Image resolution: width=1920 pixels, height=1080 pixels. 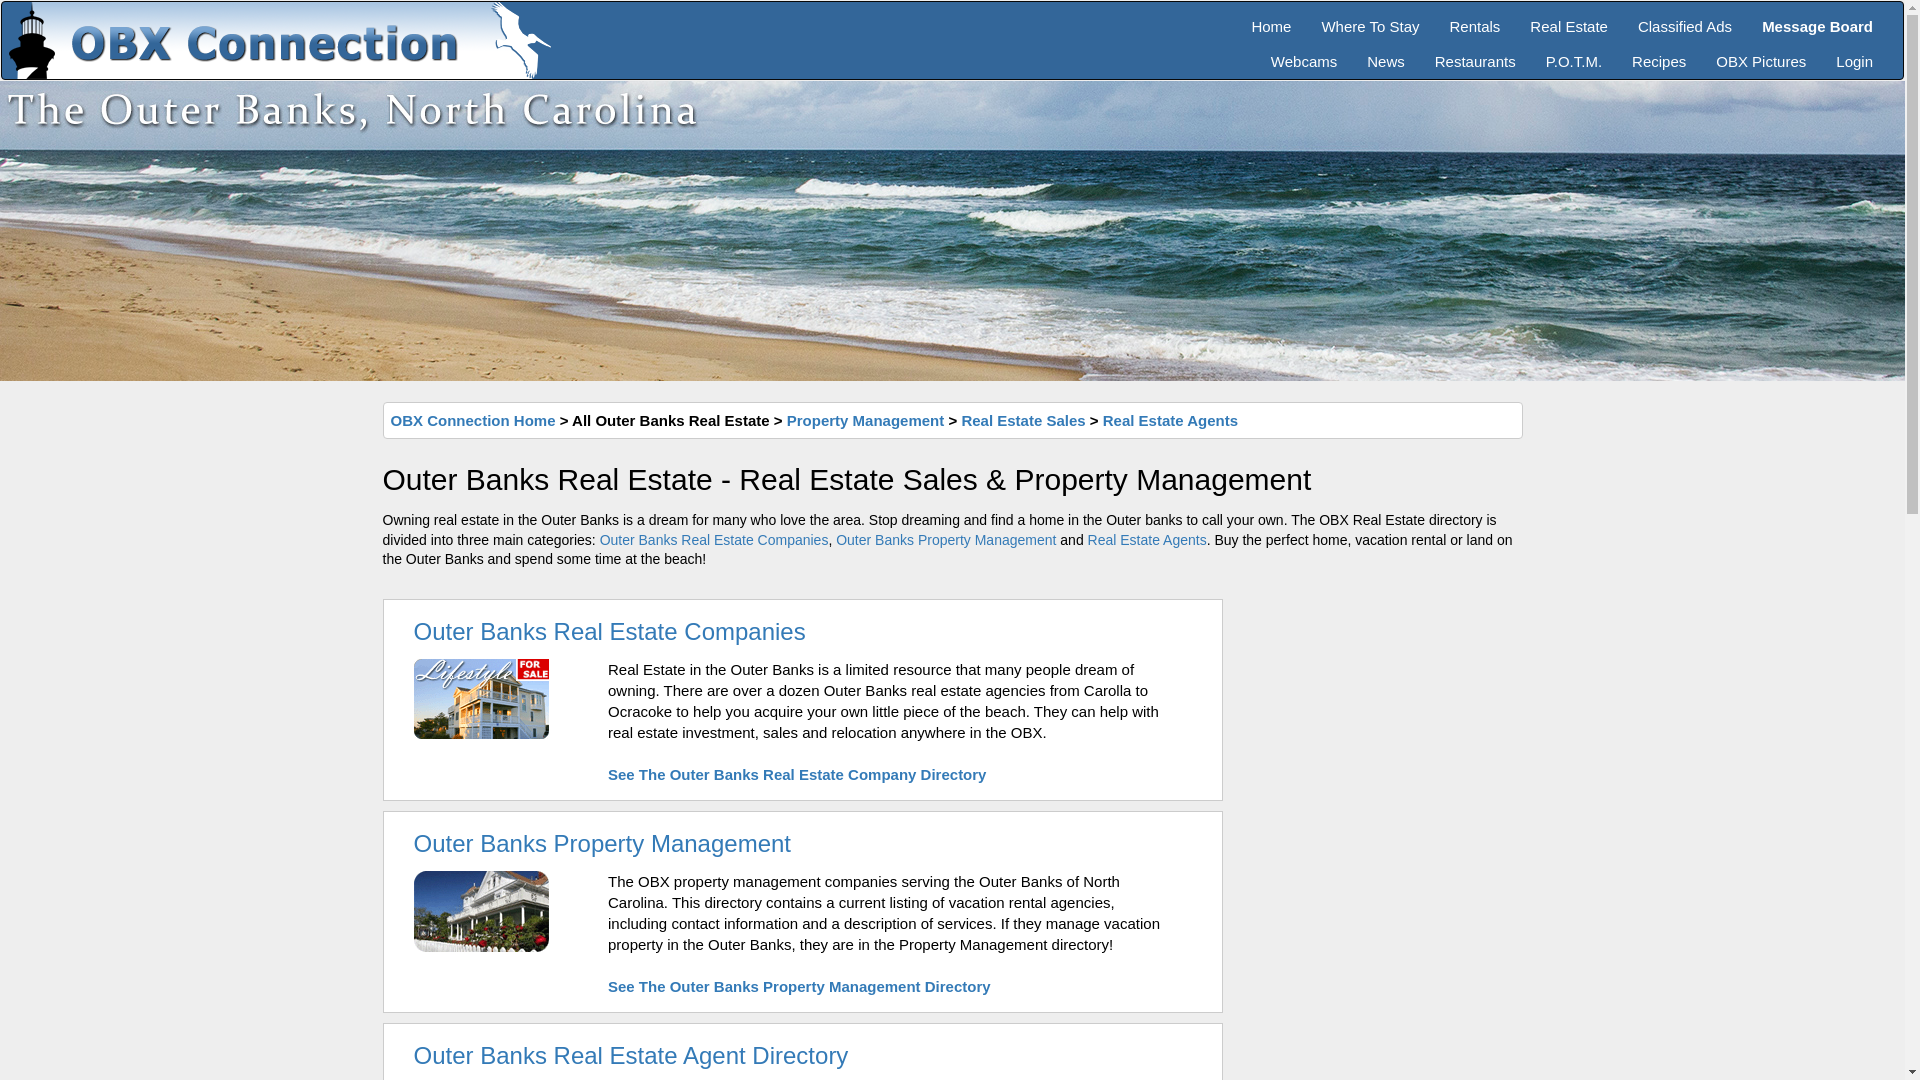 What do you see at coordinates (1658, 54) in the screenshot?
I see `Recipes` at bounding box center [1658, 54].